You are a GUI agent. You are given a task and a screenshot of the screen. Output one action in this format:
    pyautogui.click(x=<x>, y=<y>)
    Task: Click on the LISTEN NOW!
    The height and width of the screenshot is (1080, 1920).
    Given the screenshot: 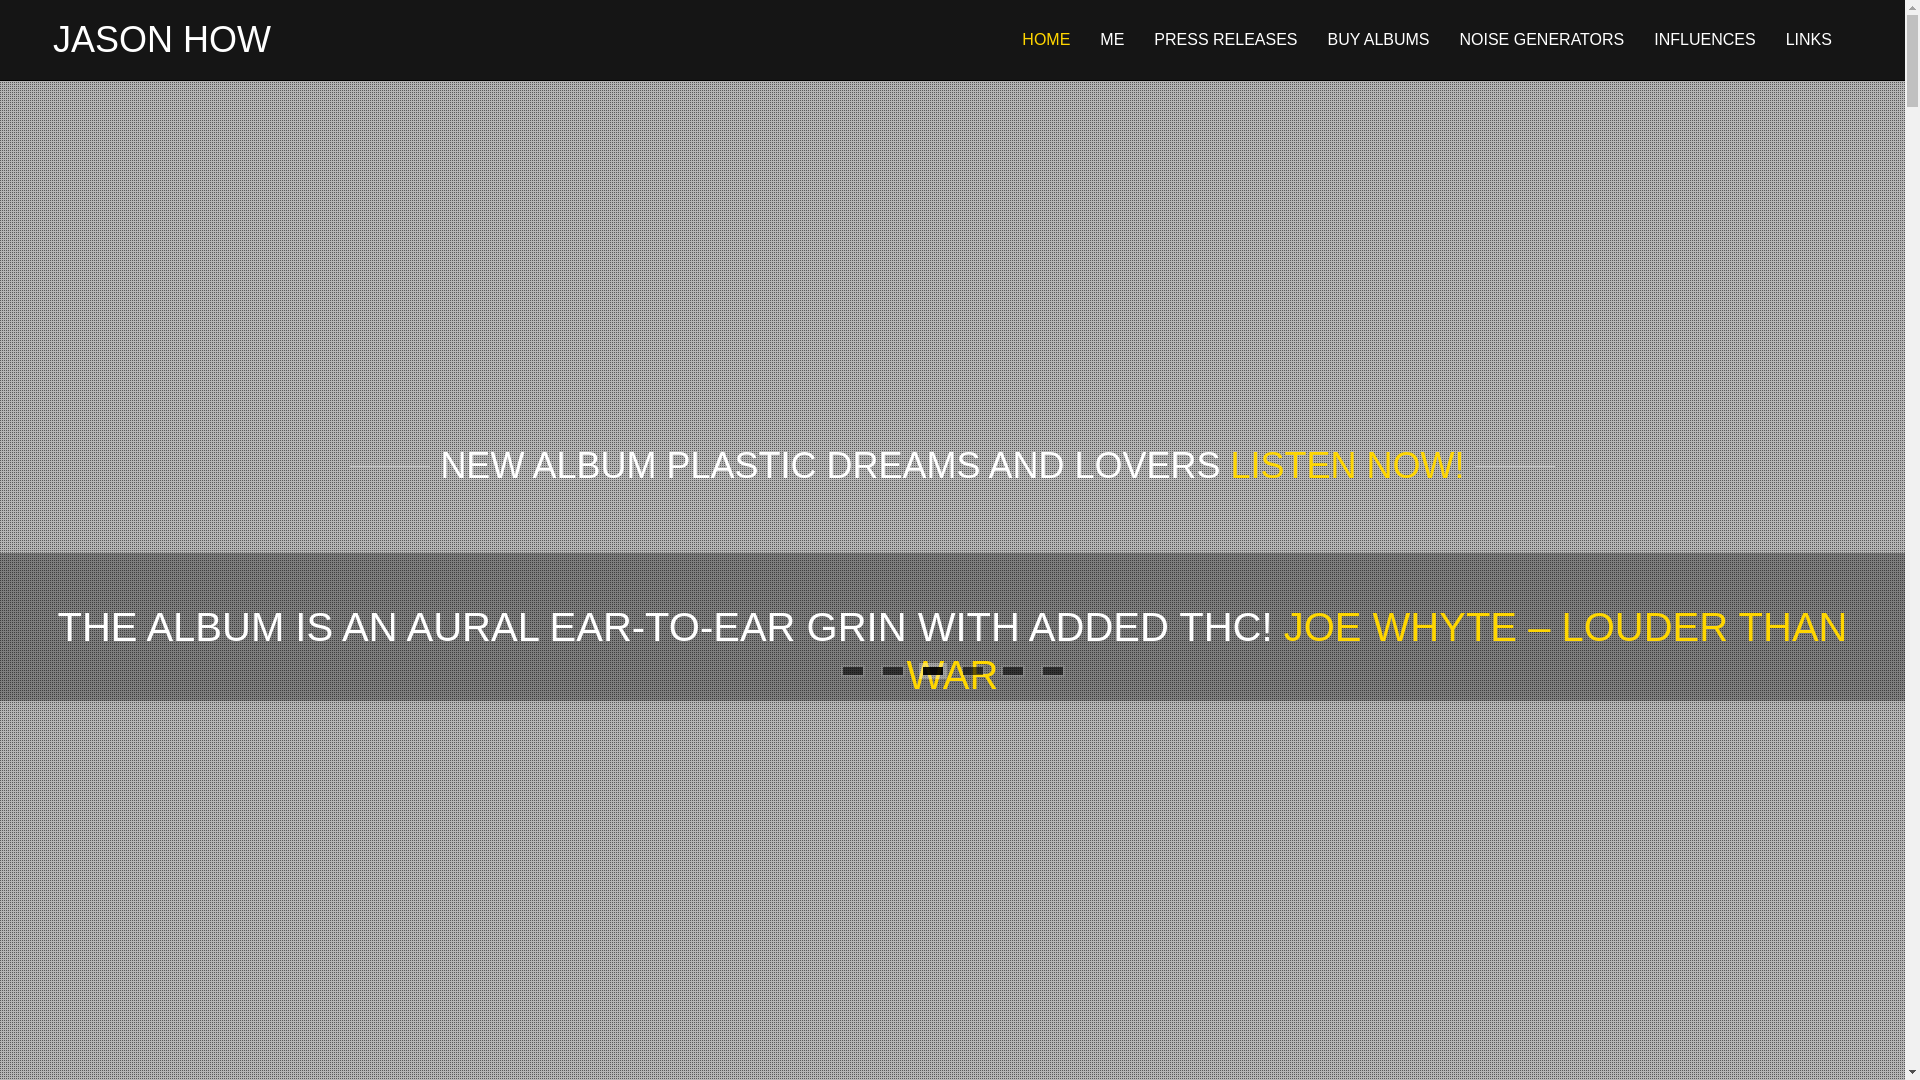 What is the action you would take?
    pyautogui.click(x=1347, y=464)
    